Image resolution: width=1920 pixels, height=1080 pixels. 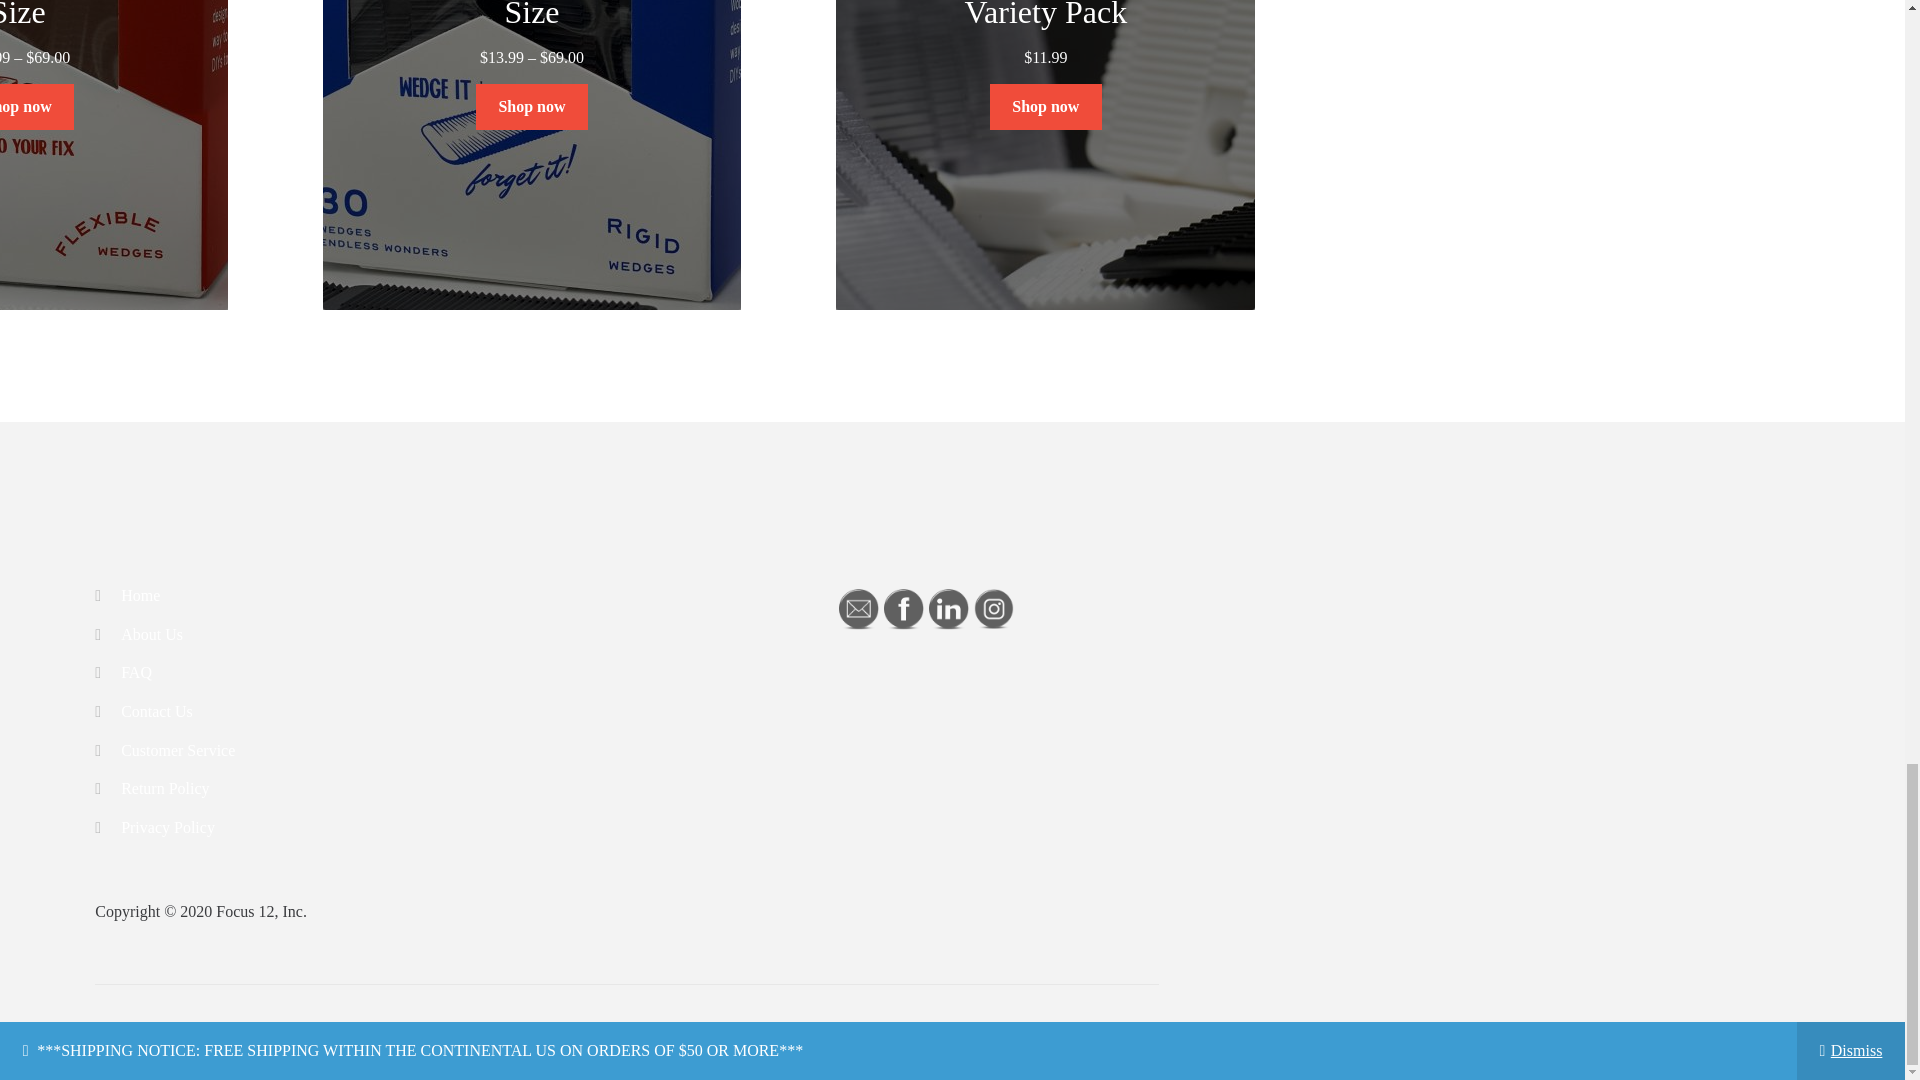 What do you see at coordinates (1046, 106) in the screenshot?
I see `Shop now` at bounding box center [1046, 106].